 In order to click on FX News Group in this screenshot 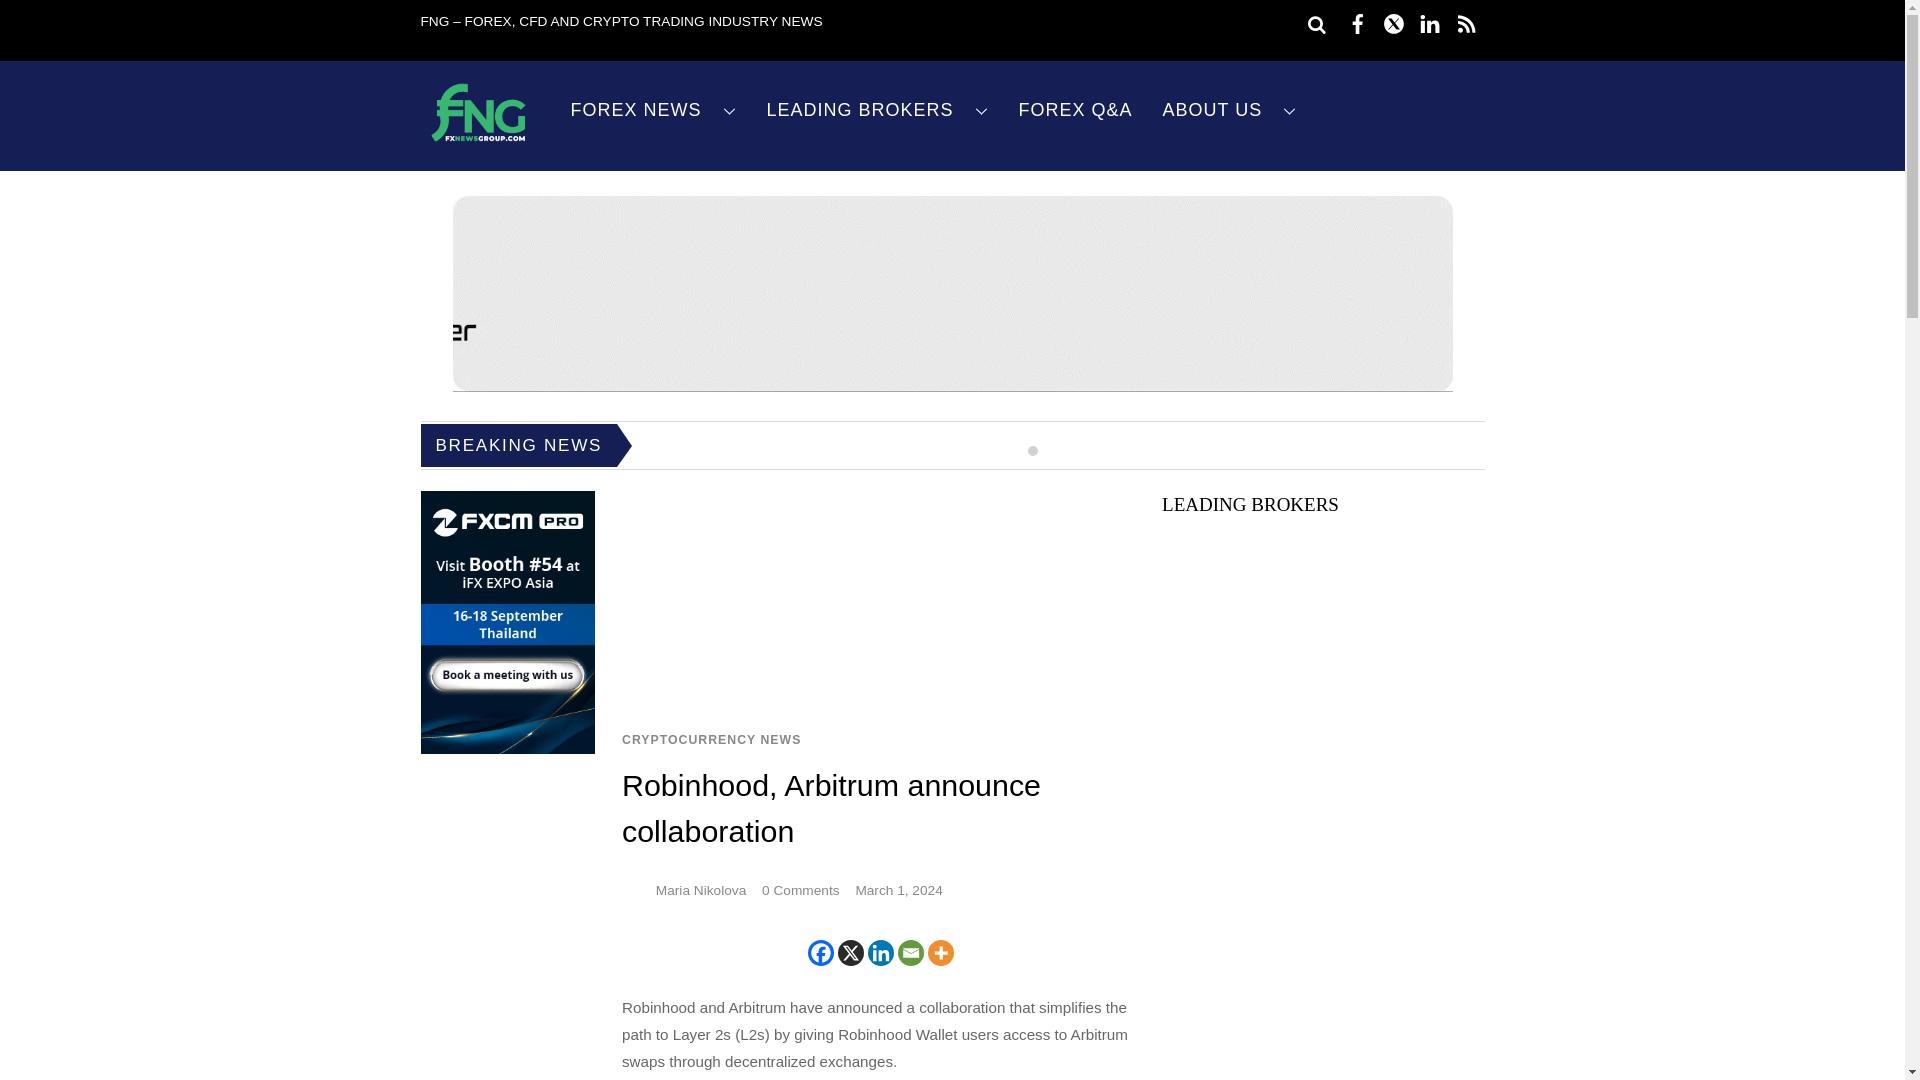, I will do `click(478, 142)`.